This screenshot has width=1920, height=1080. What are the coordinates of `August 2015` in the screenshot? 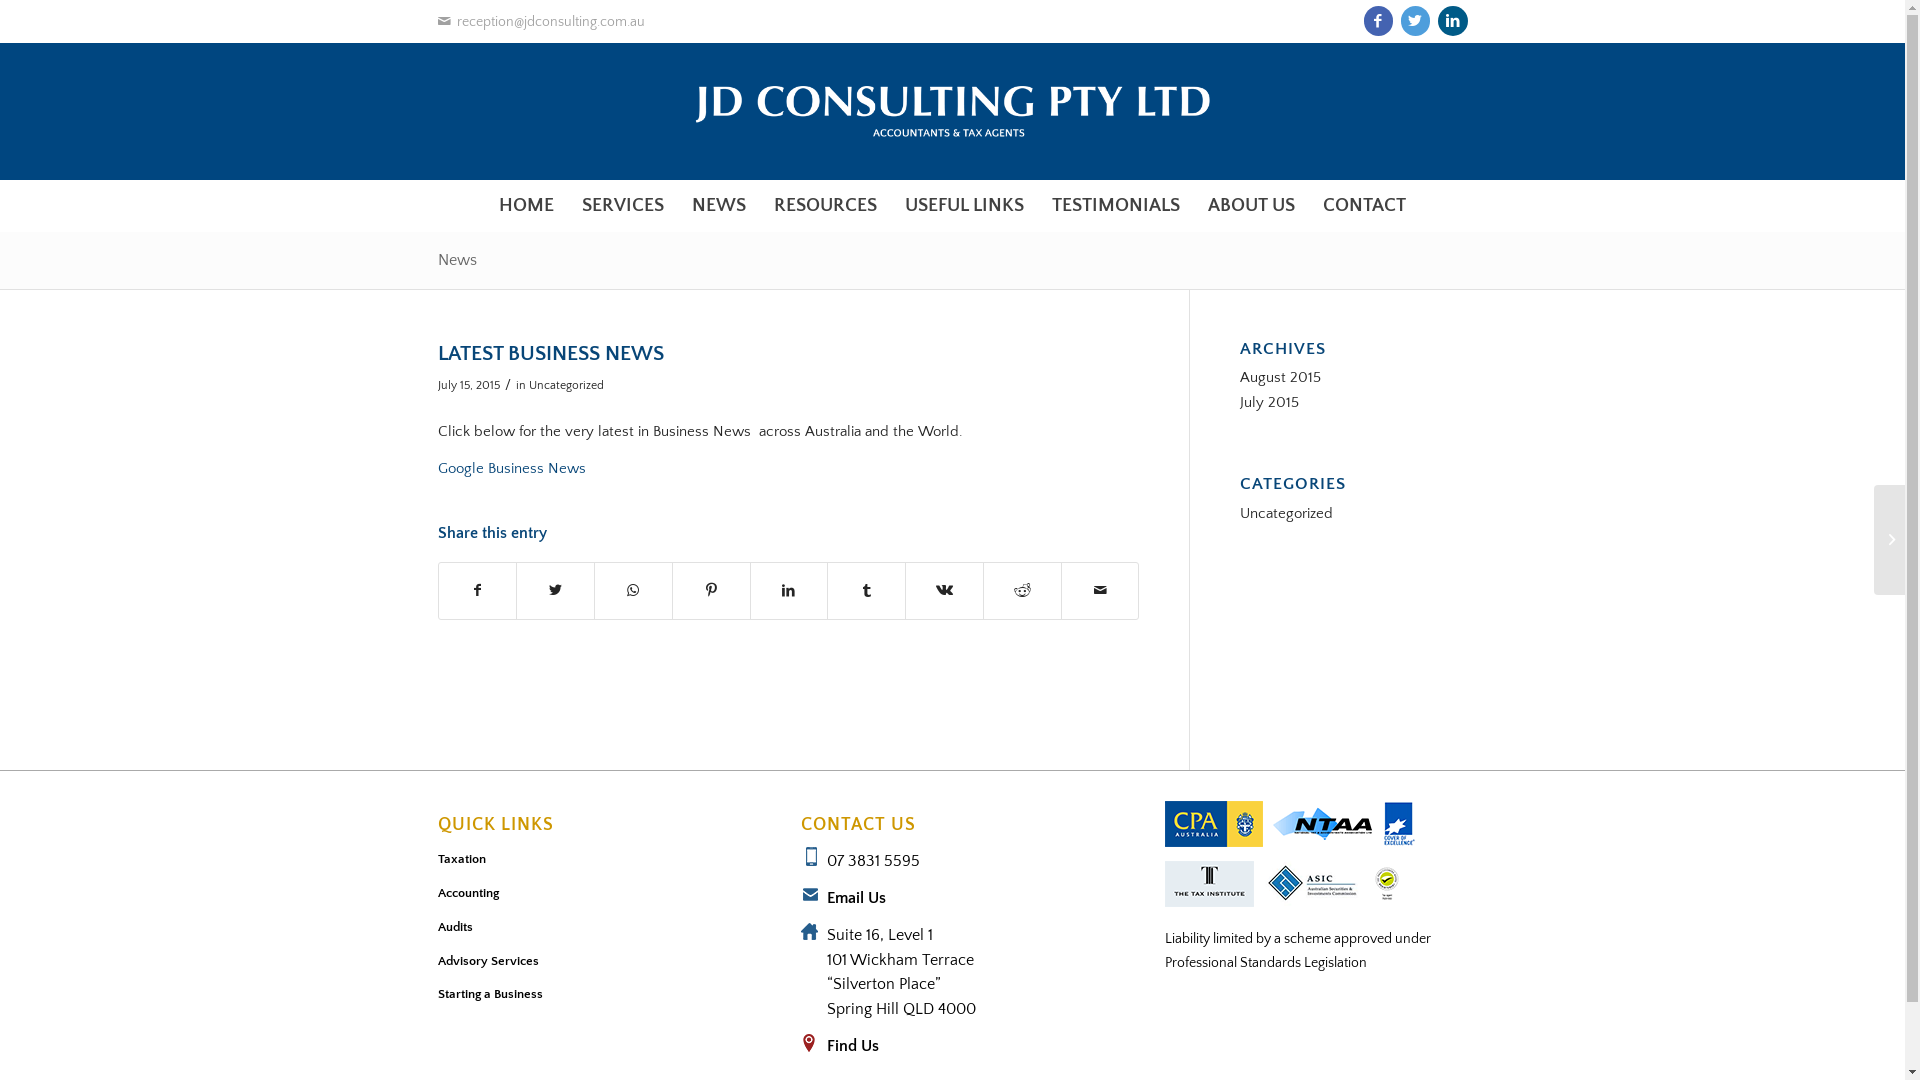 It's located at (1280, 378).